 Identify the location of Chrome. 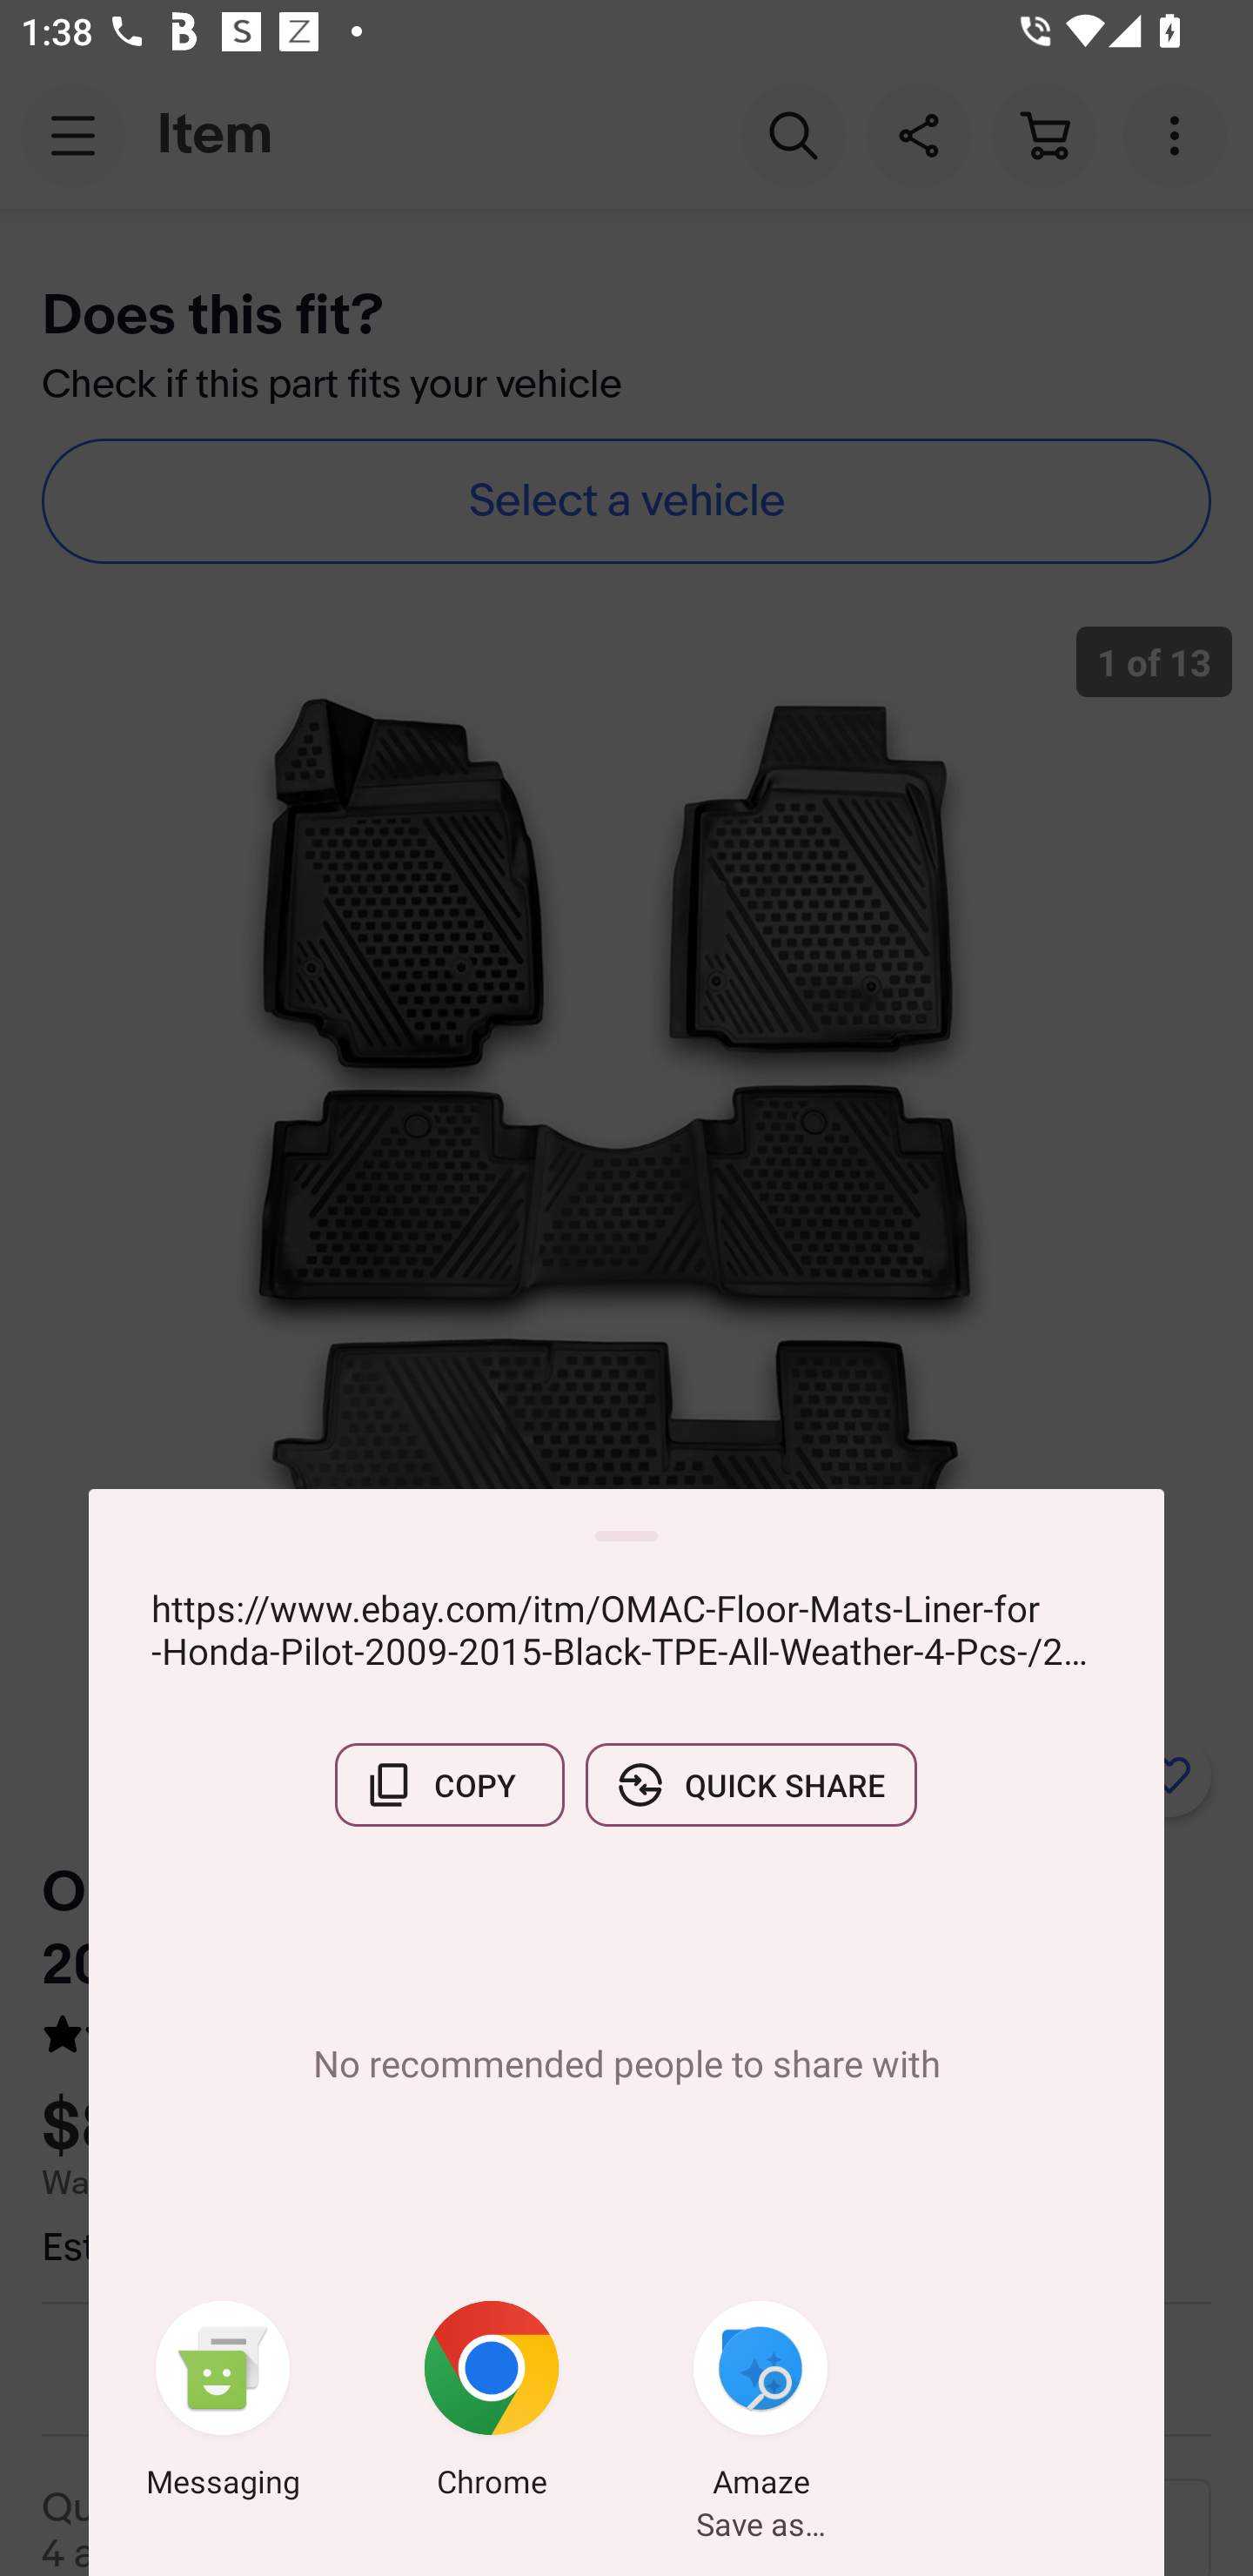
(492, 2405).